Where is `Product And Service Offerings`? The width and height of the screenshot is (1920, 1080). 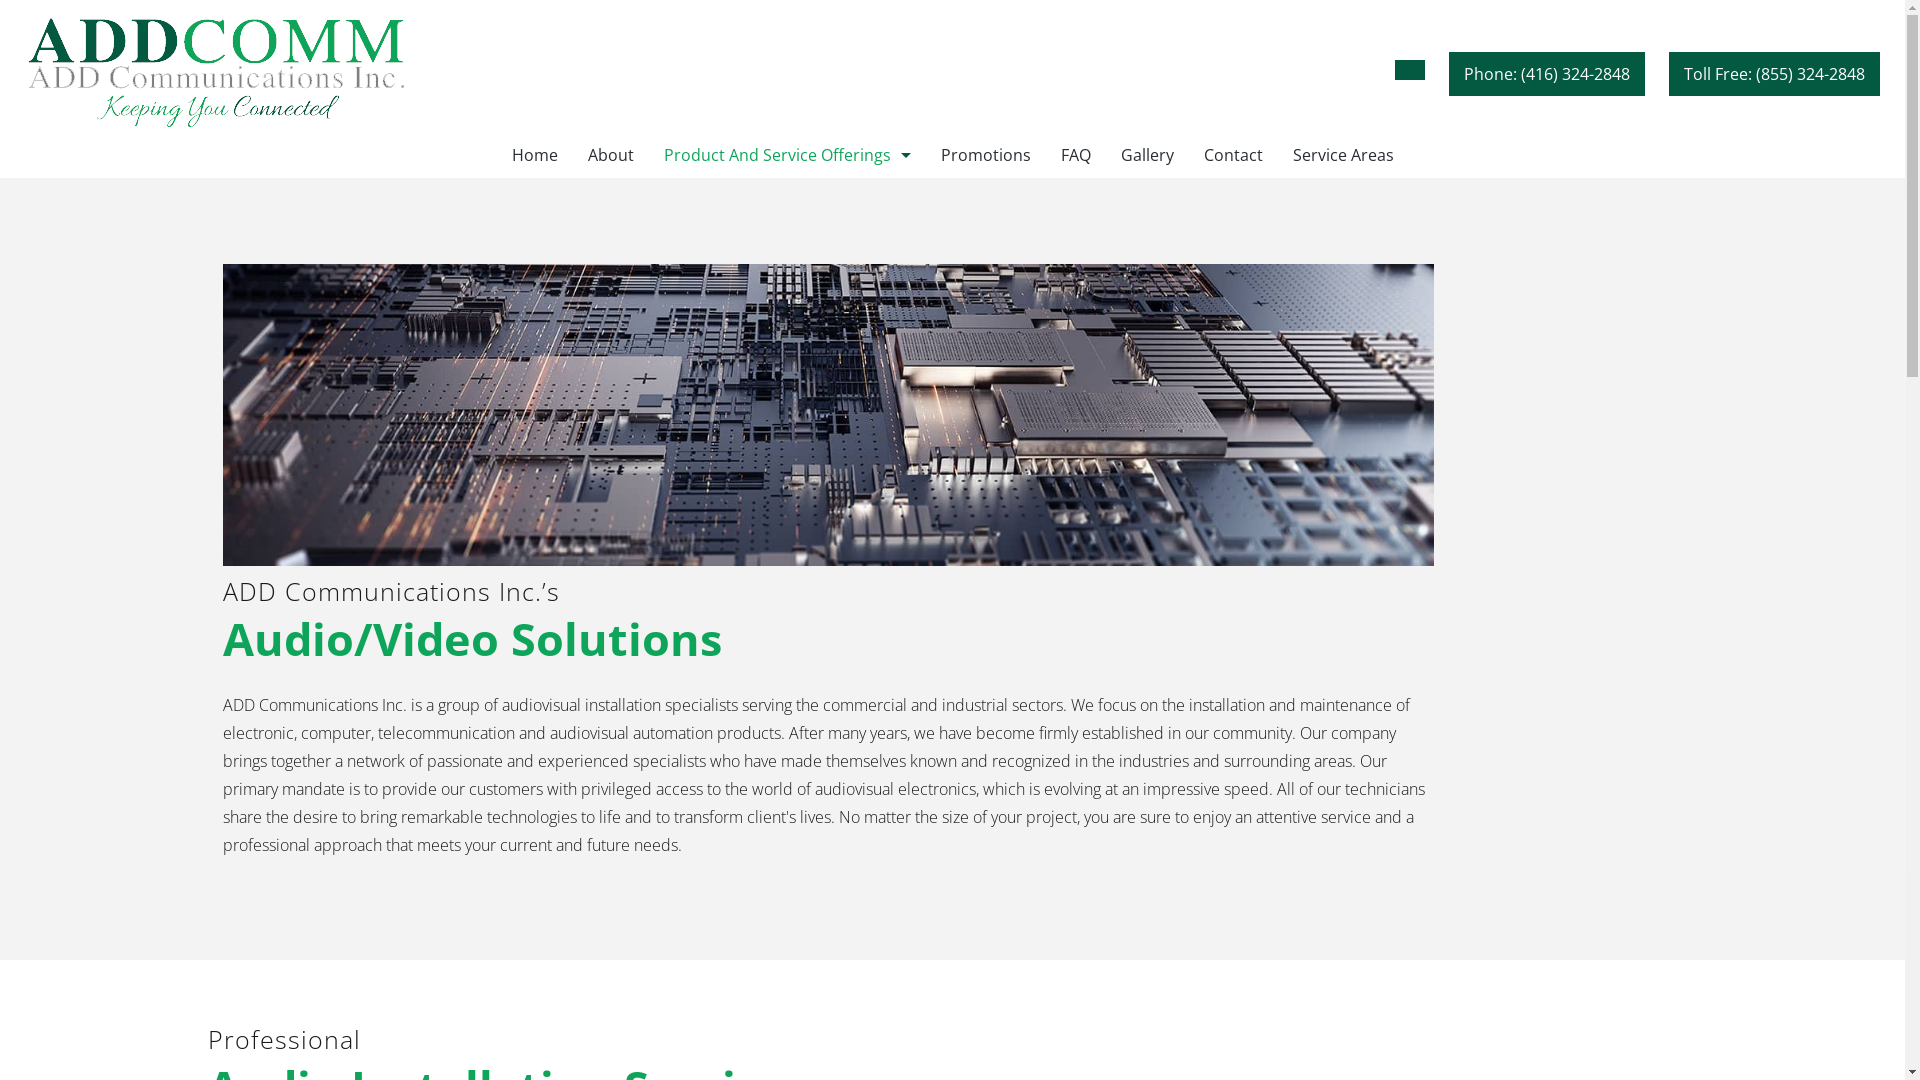 Product And Service Offerings is located at coordinates (786, 156).